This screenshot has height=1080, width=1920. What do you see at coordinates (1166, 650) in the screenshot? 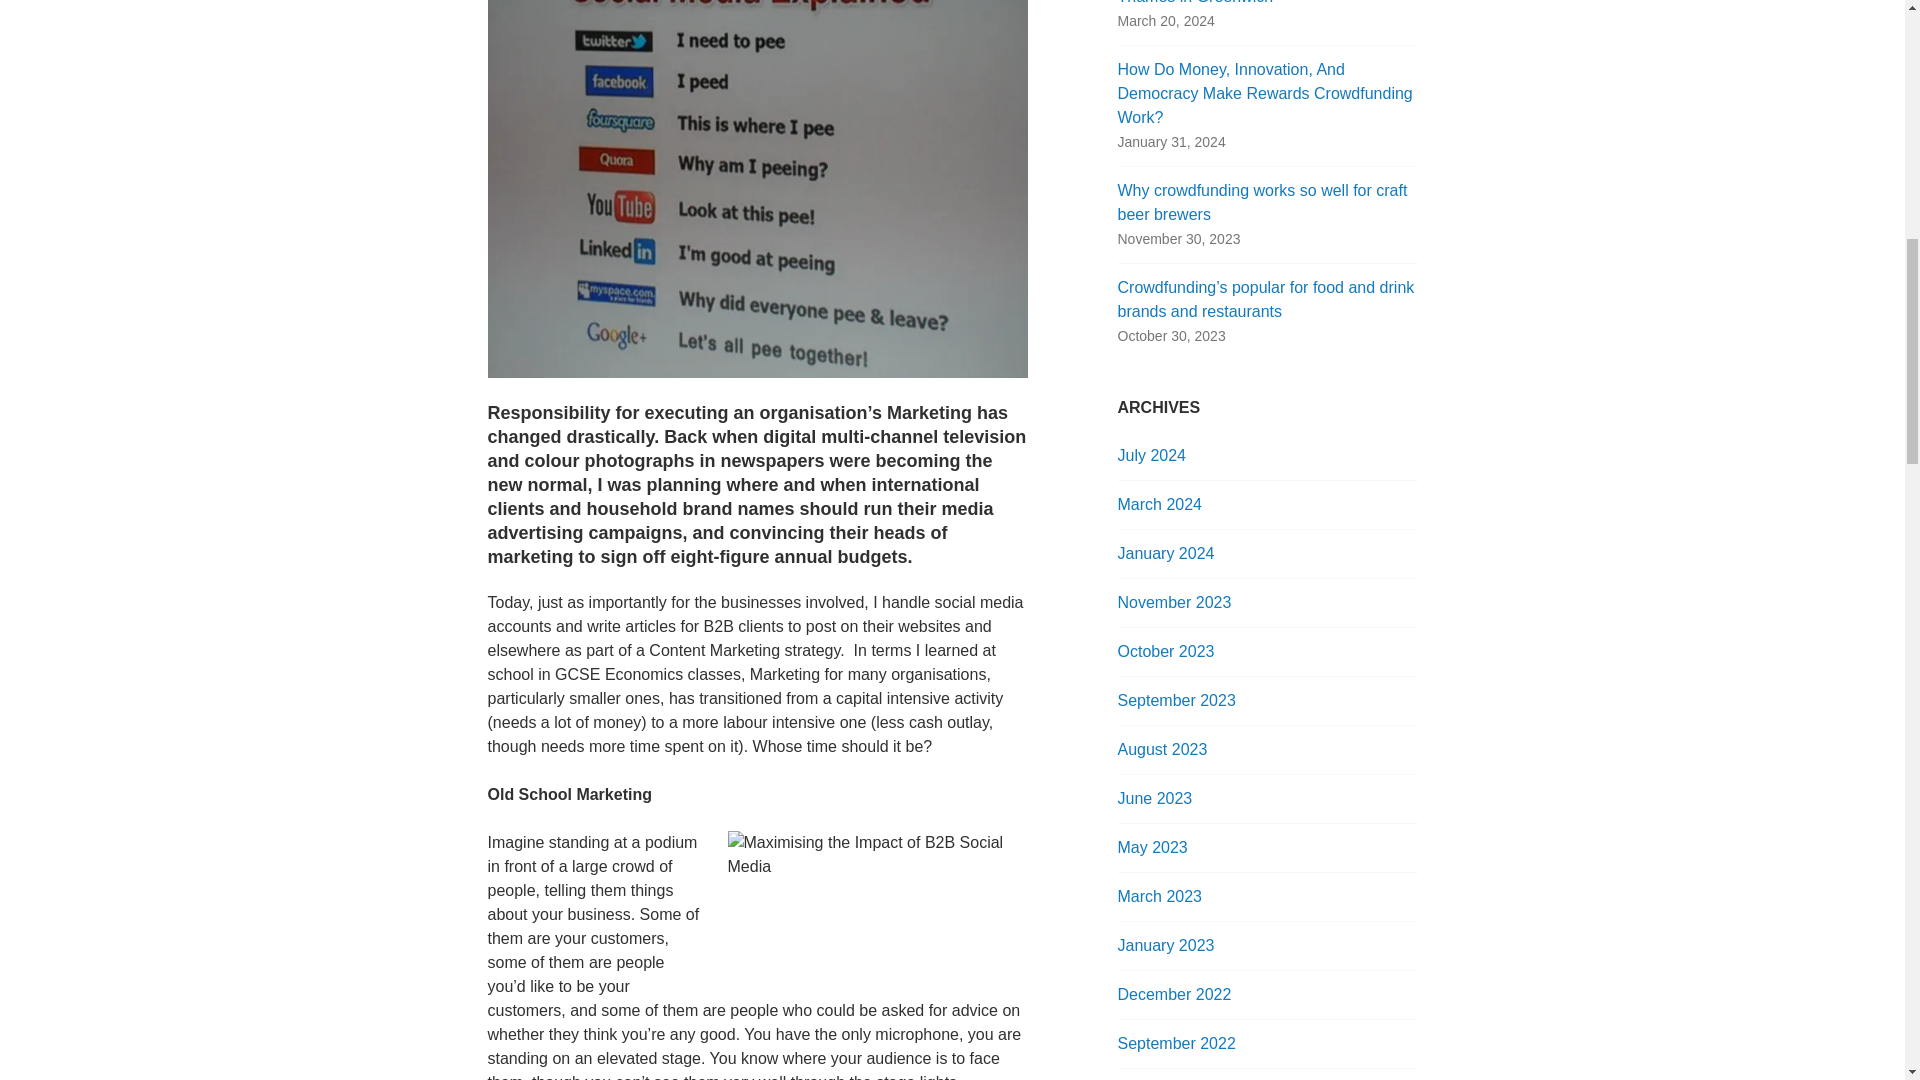
I see `October 2023` at bounding box center [1166, 650].